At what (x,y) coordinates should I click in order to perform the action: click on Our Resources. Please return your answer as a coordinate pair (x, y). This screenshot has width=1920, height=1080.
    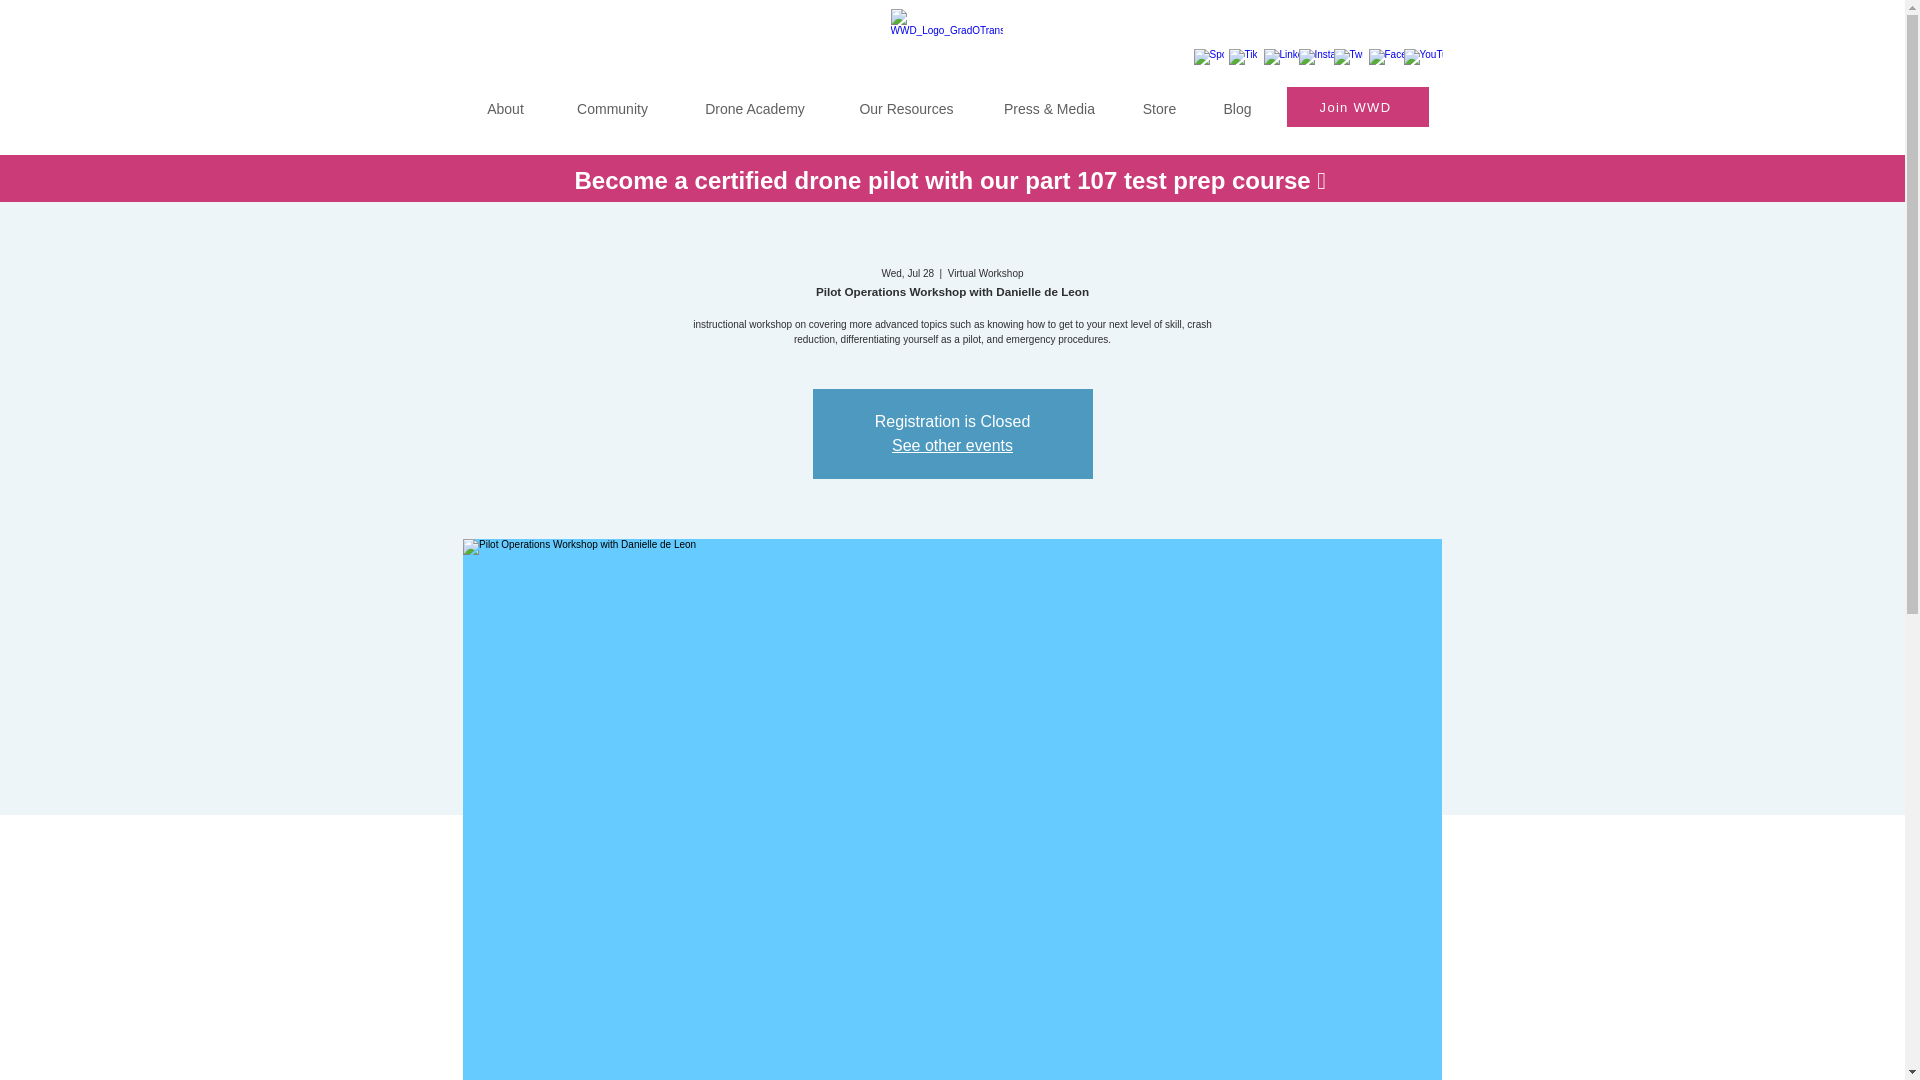
    Looking at the image, I should click on (906, 99).